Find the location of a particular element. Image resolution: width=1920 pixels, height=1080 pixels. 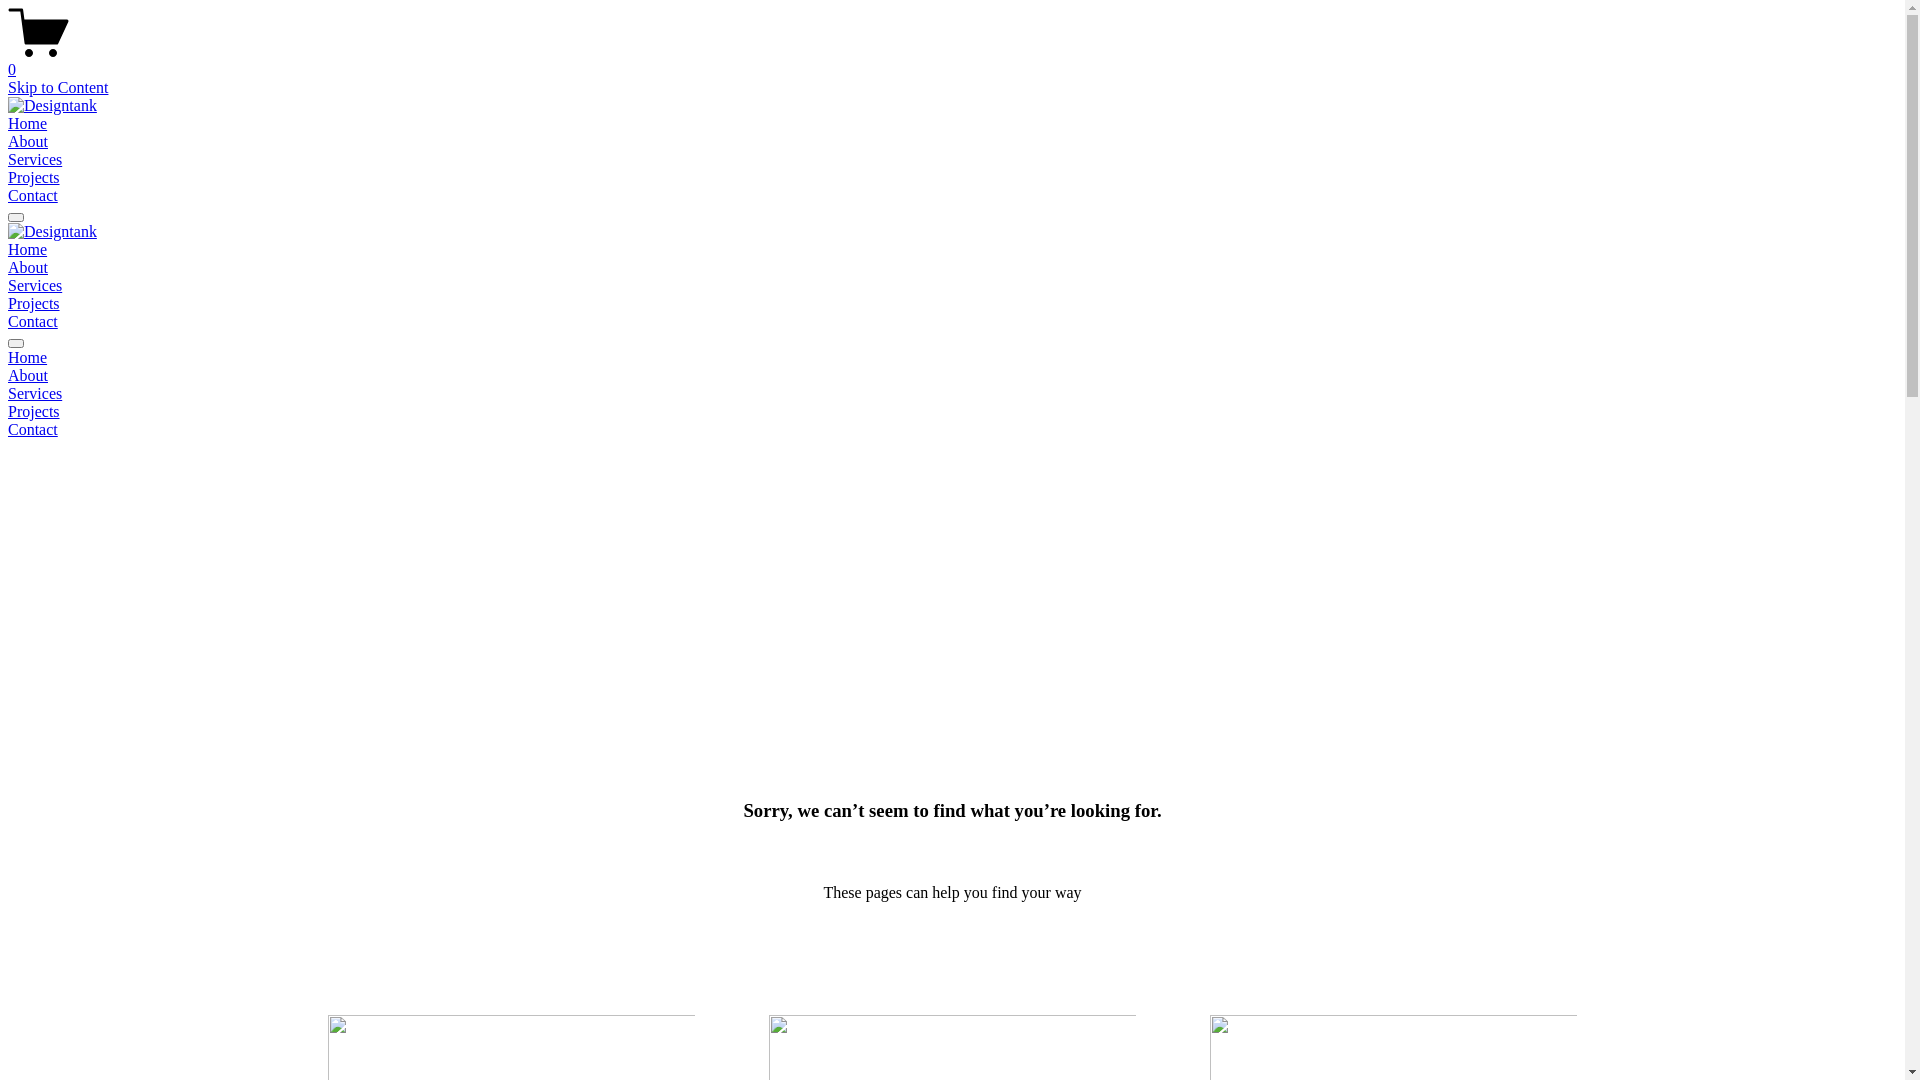

About is located at coordinates (28, 268).